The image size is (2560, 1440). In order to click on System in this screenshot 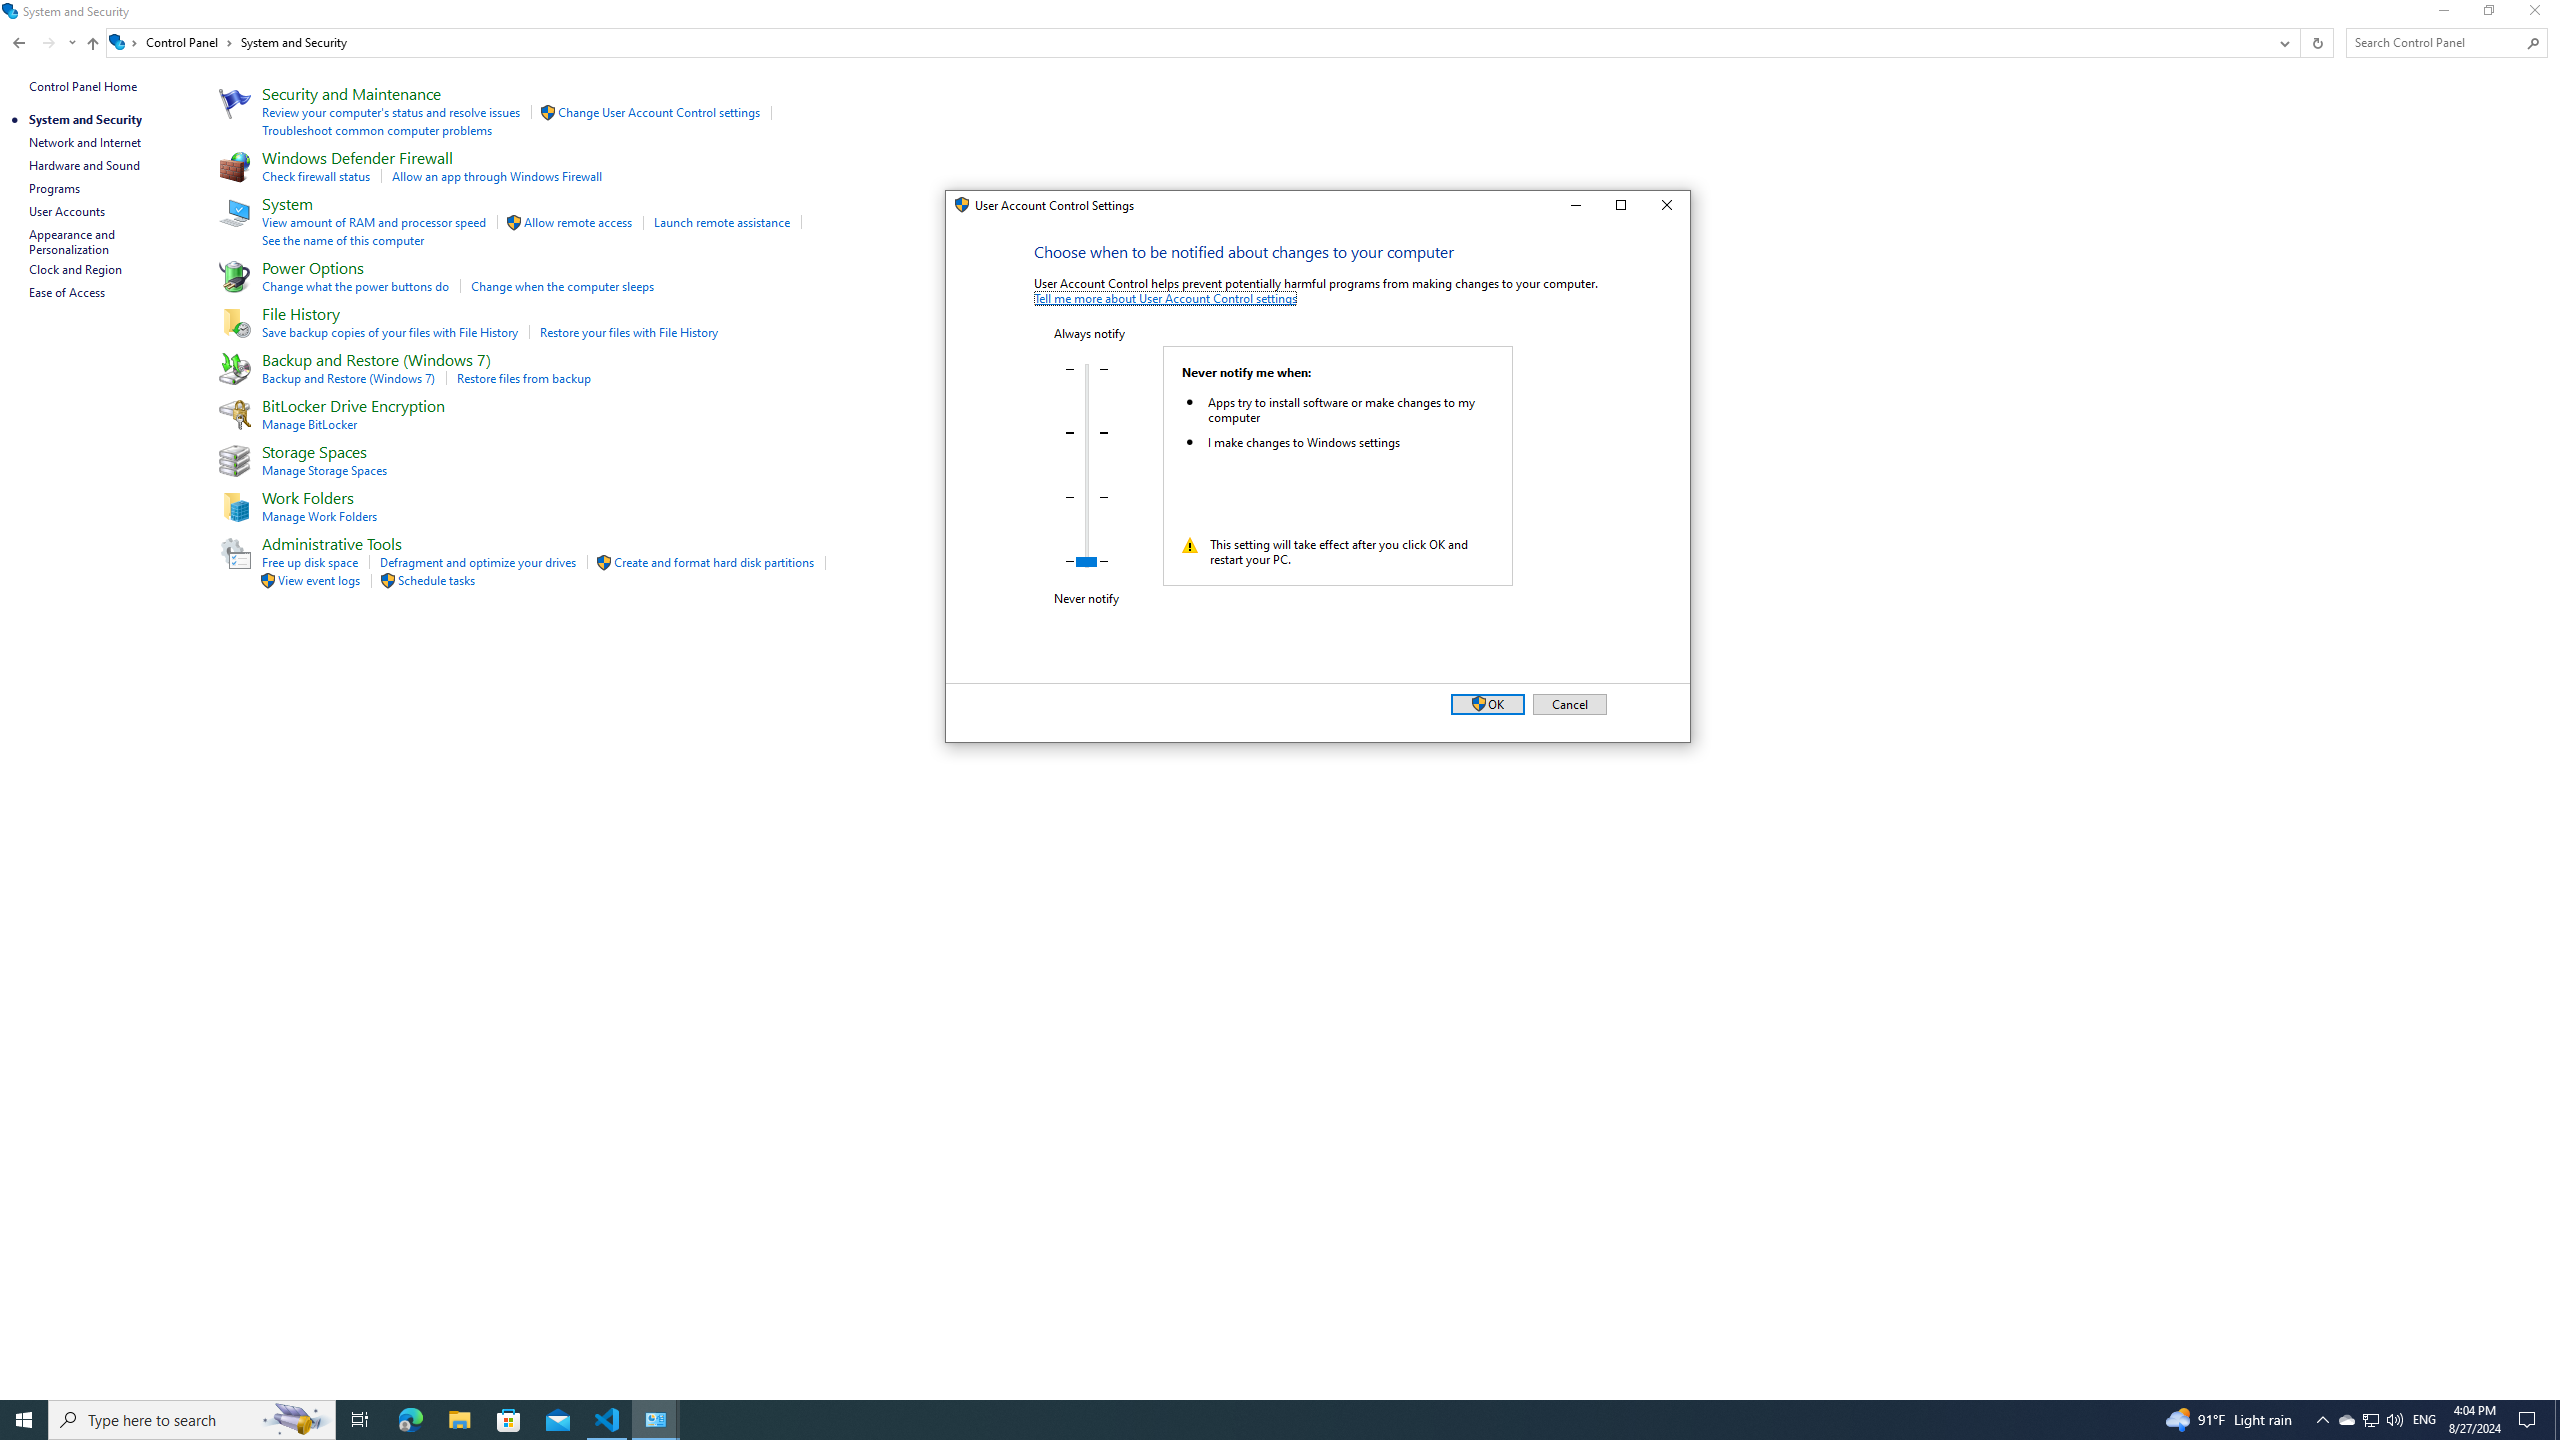, I will do `click(1574, 206)`.